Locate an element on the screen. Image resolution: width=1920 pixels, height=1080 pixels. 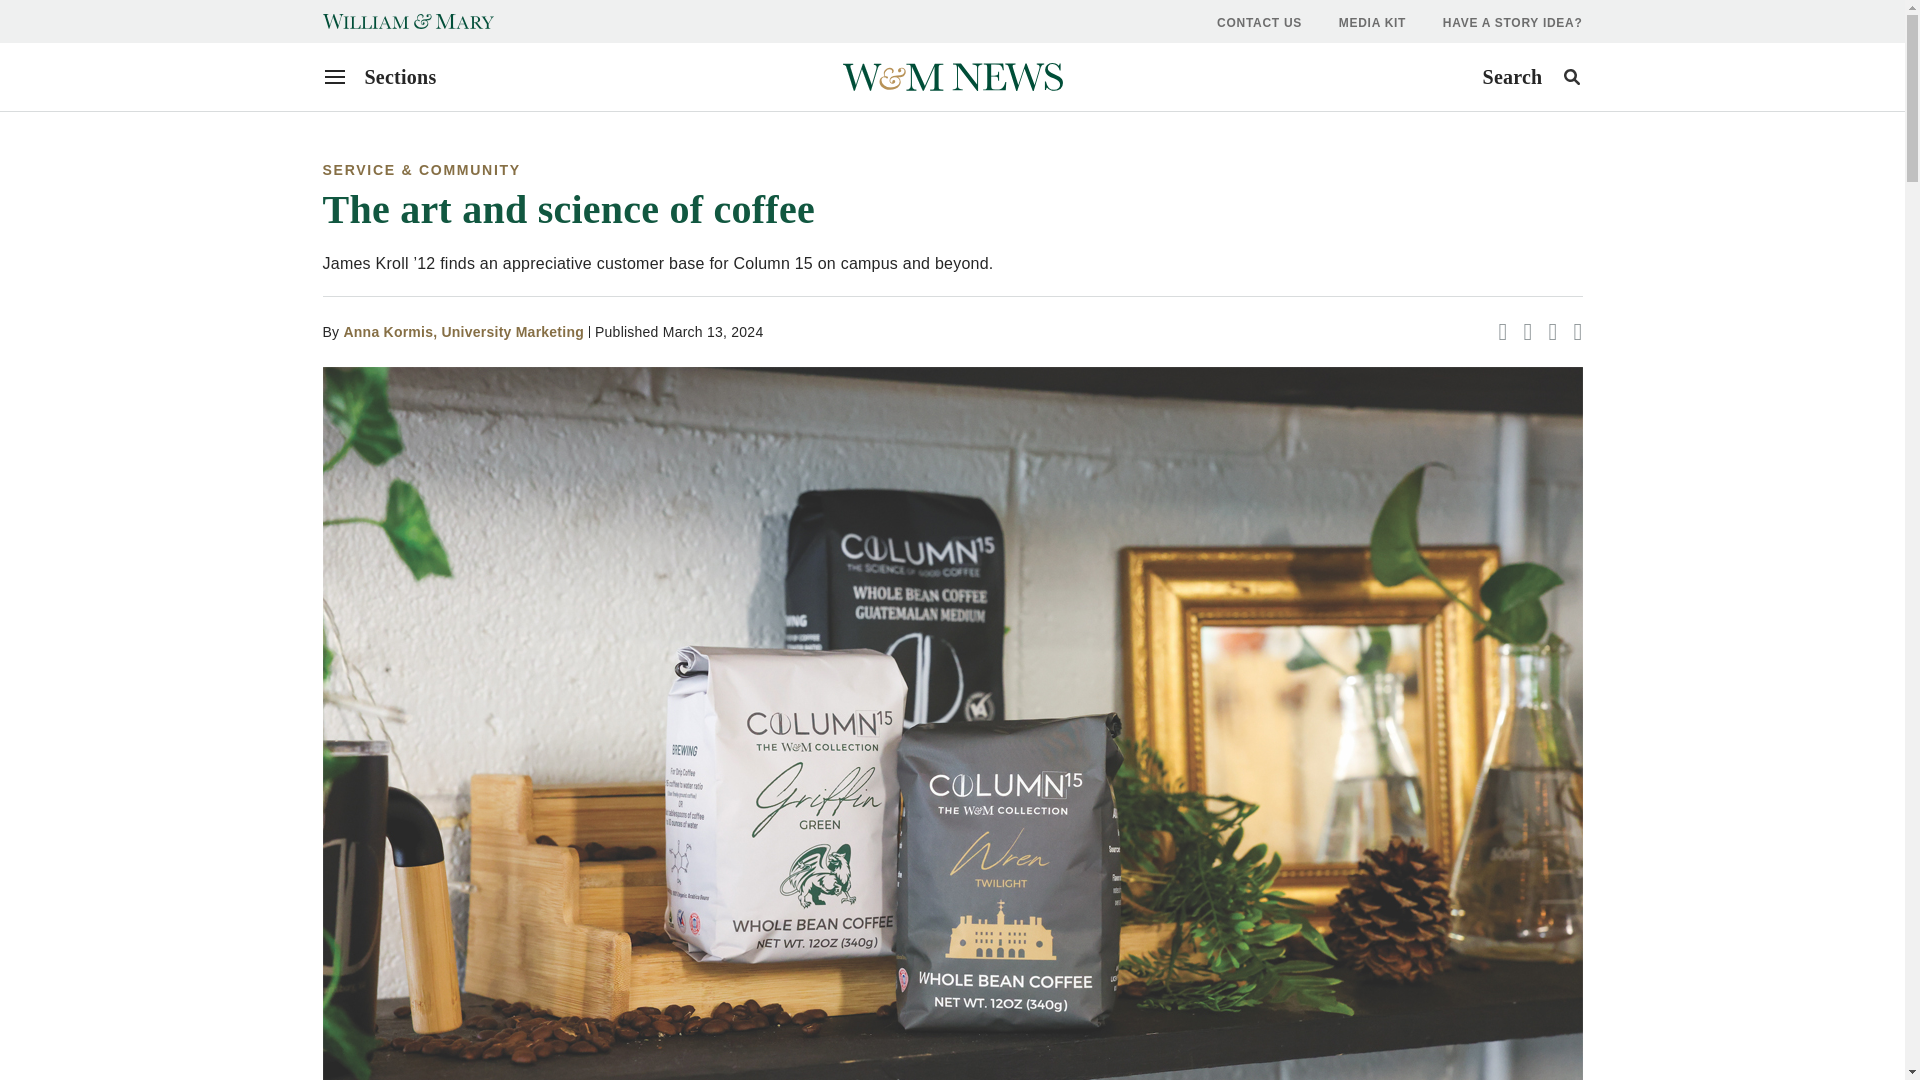
share on Facebook is located at coordinates (463, 332).